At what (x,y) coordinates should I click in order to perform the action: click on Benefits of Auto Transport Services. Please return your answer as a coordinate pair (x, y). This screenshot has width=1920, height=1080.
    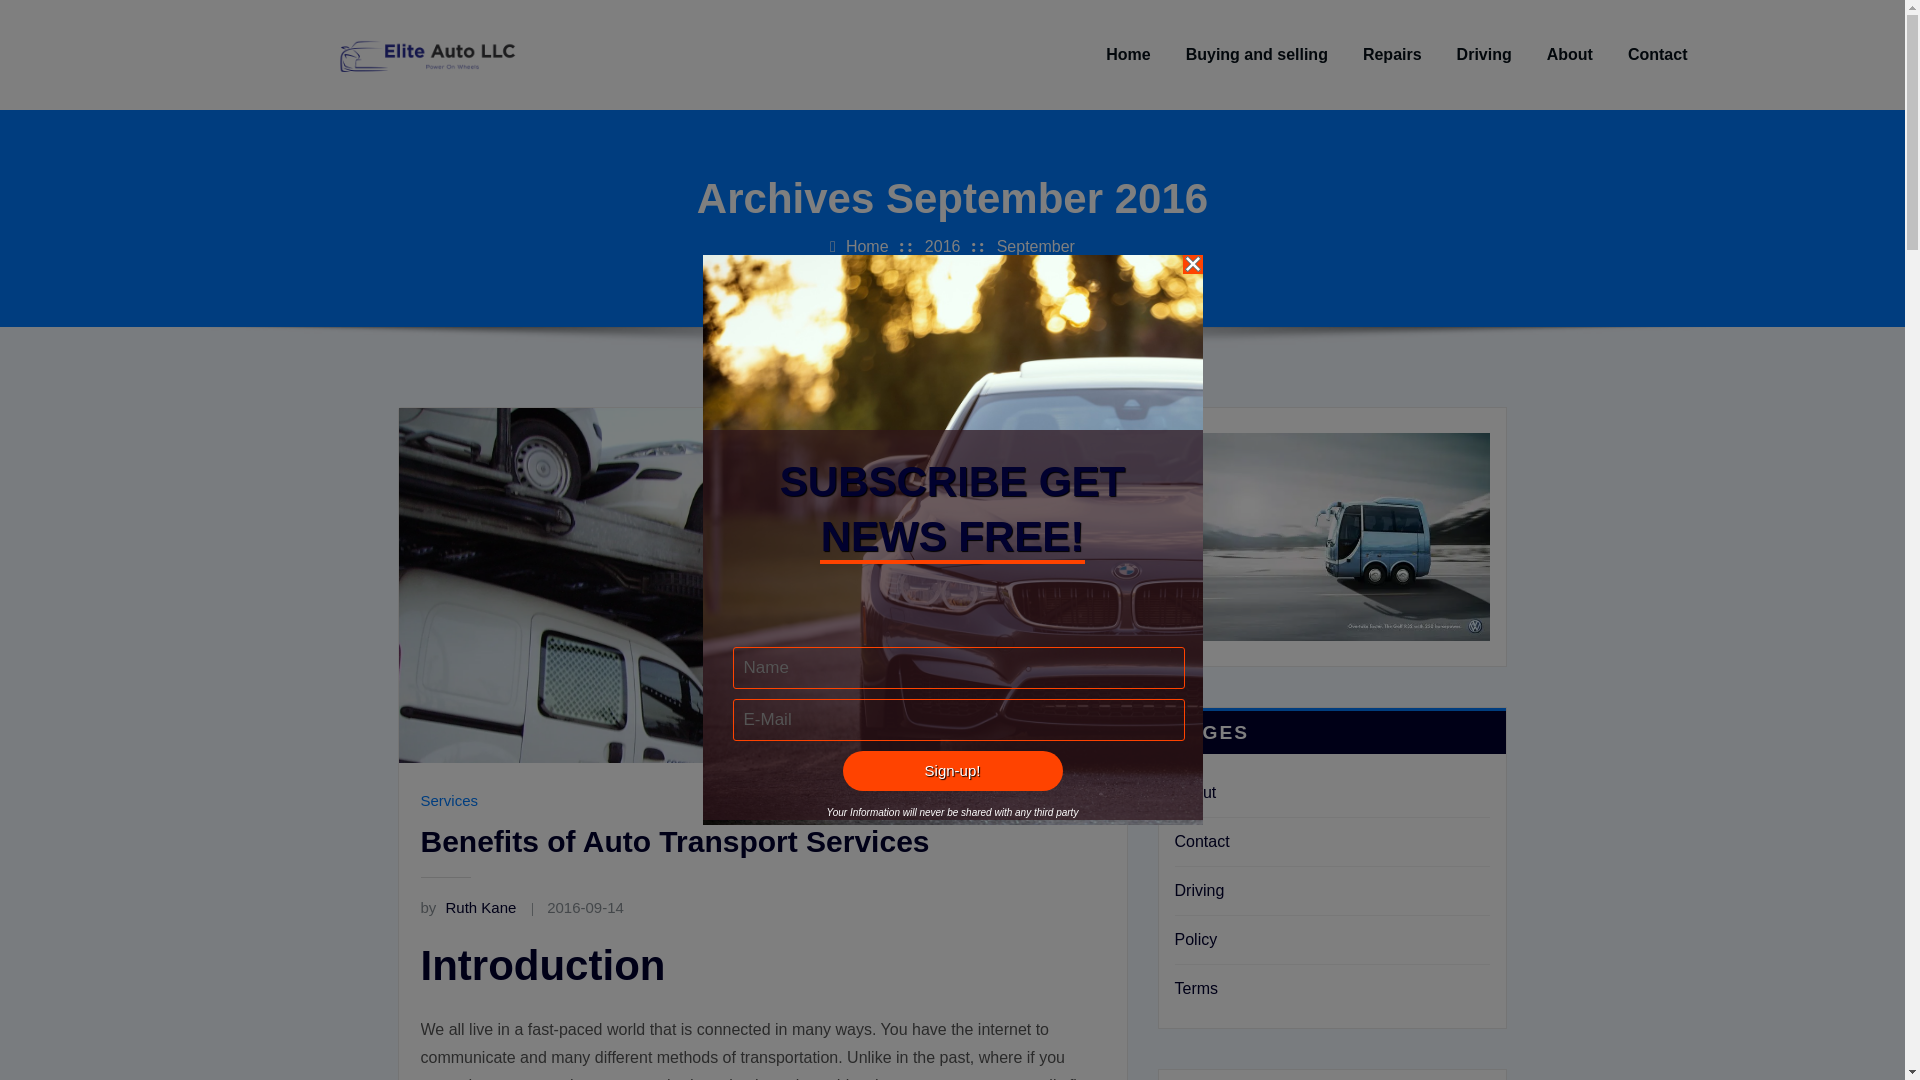
    Looking at the image, I should click on (674, 841).